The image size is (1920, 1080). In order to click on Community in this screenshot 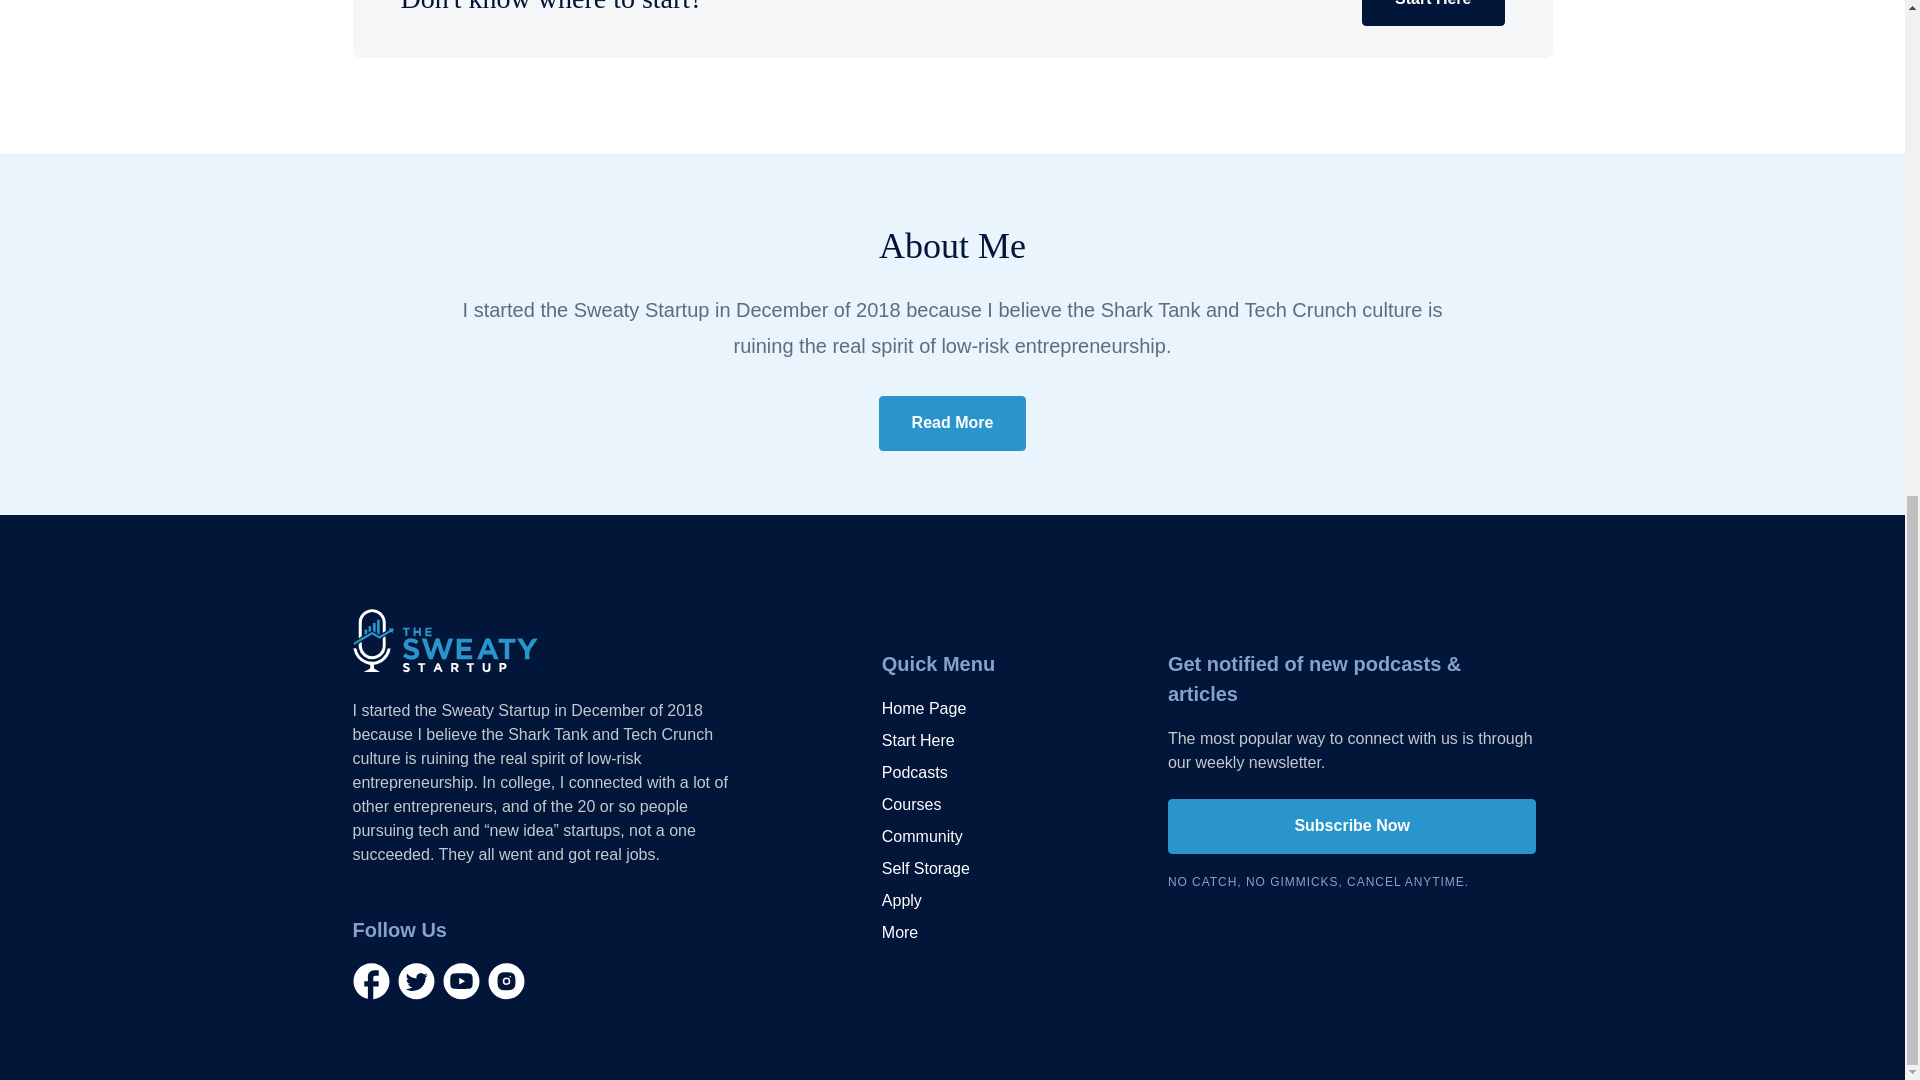, I will do `click(922, 836)`.